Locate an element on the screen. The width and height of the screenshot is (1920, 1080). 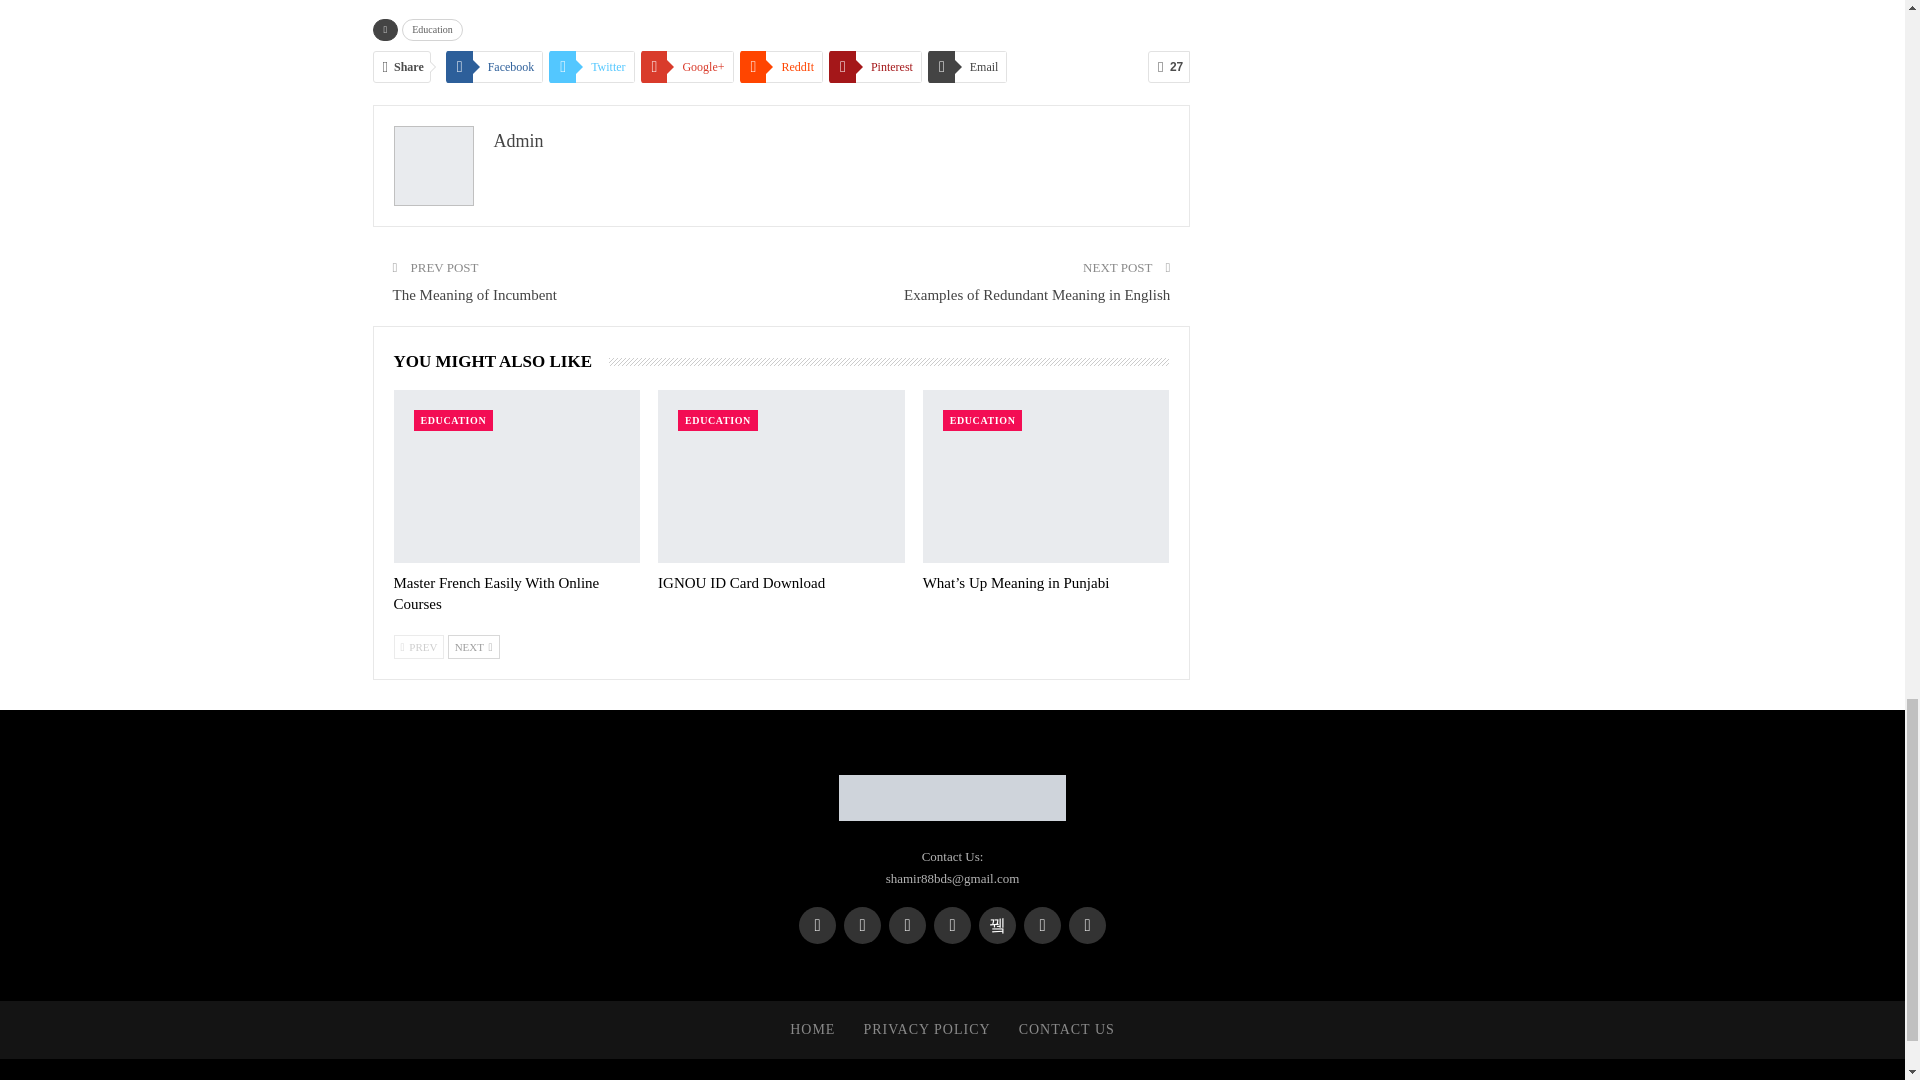
Next is located at coordinates (473, 646).